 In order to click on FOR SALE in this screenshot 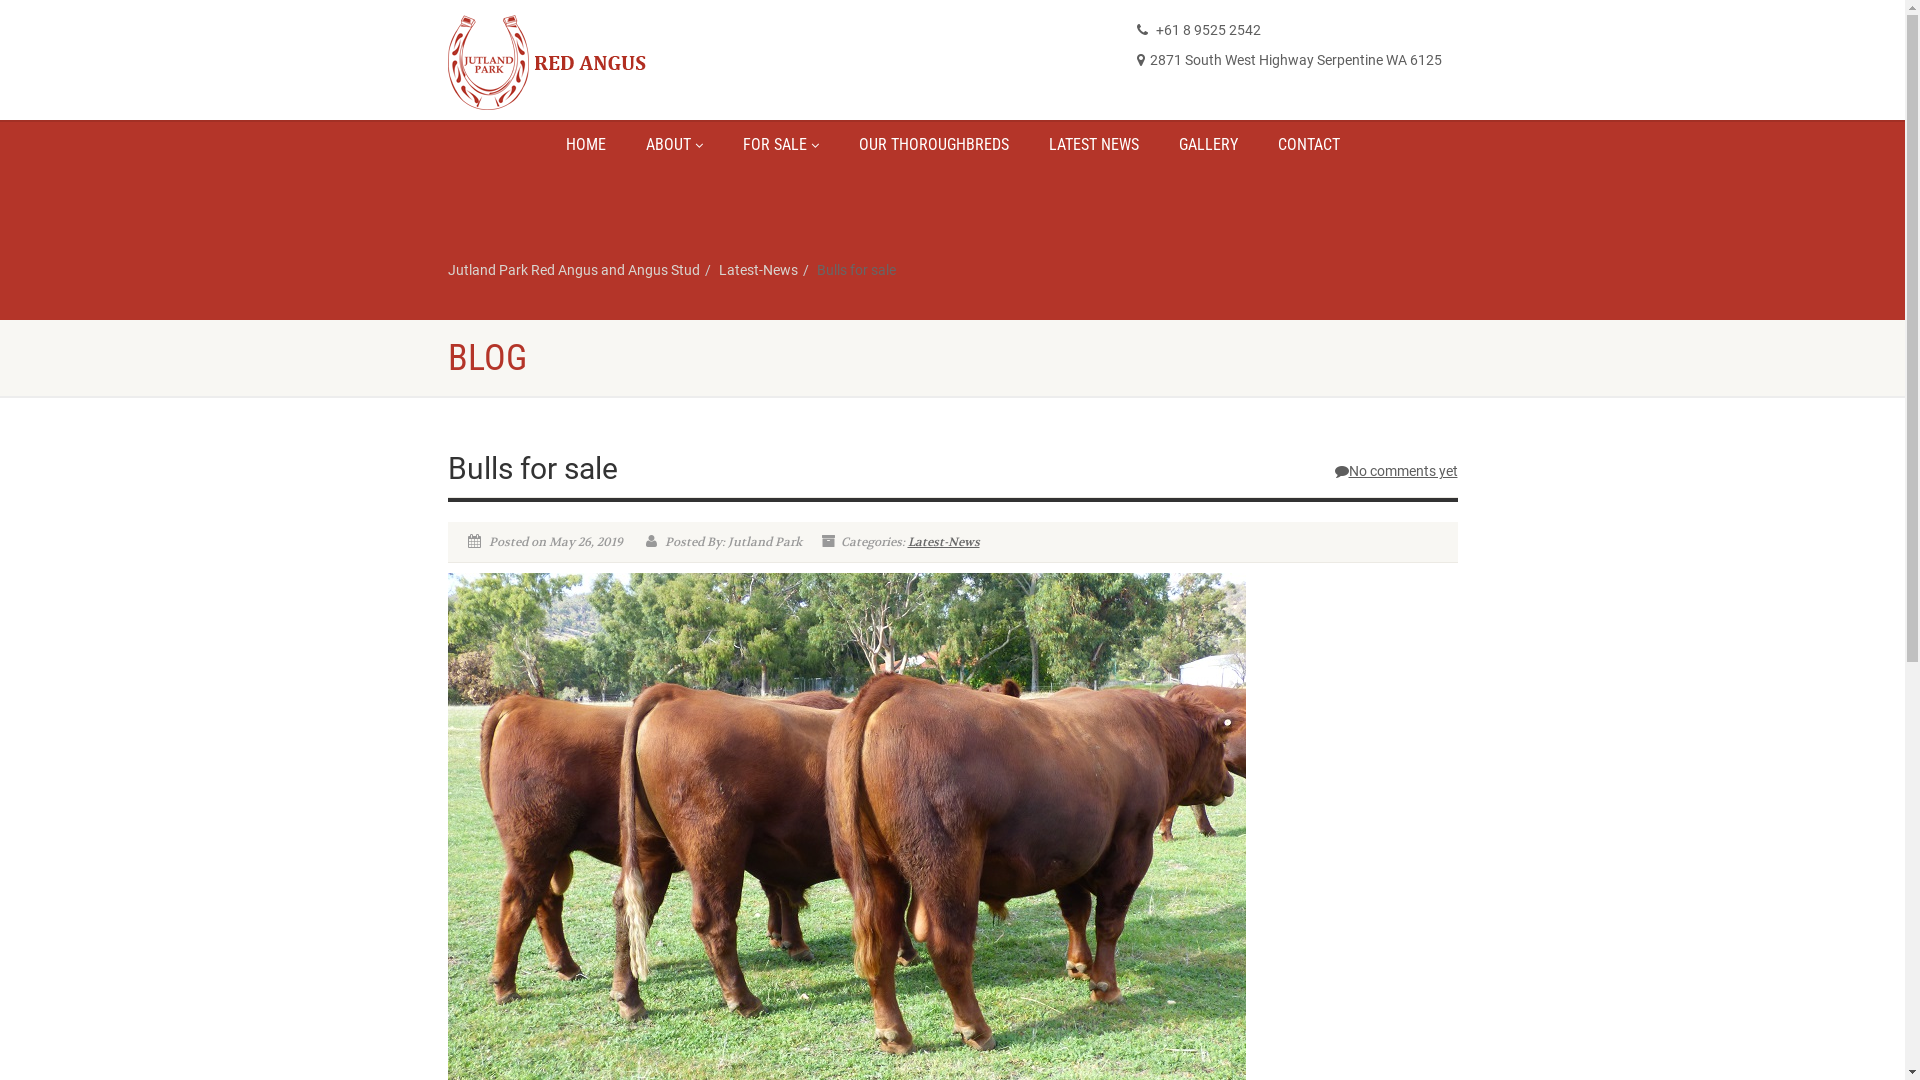, I will do `click(780, 145)`.